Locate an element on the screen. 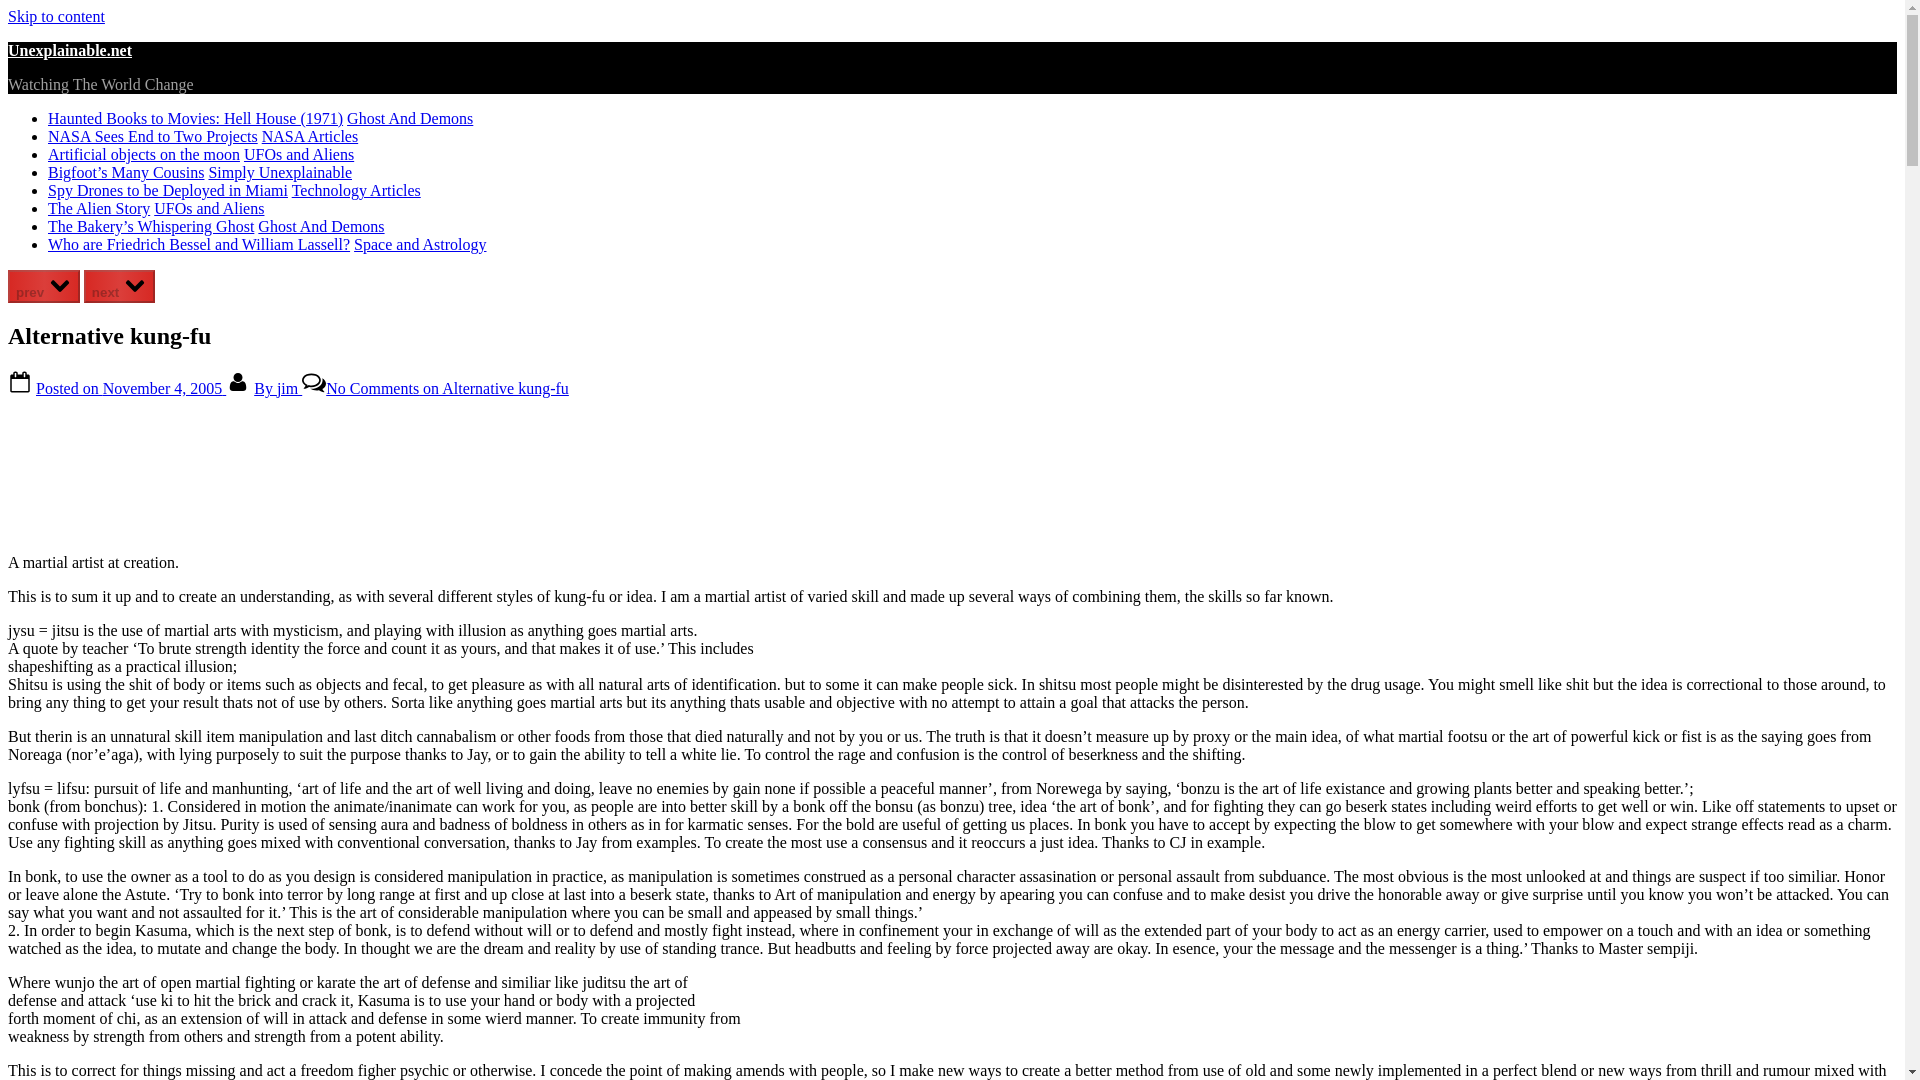 Image resolution: width=1920 pixels, height=1080 pixels. Ghost And Demons is located at coordinates (410, 118).